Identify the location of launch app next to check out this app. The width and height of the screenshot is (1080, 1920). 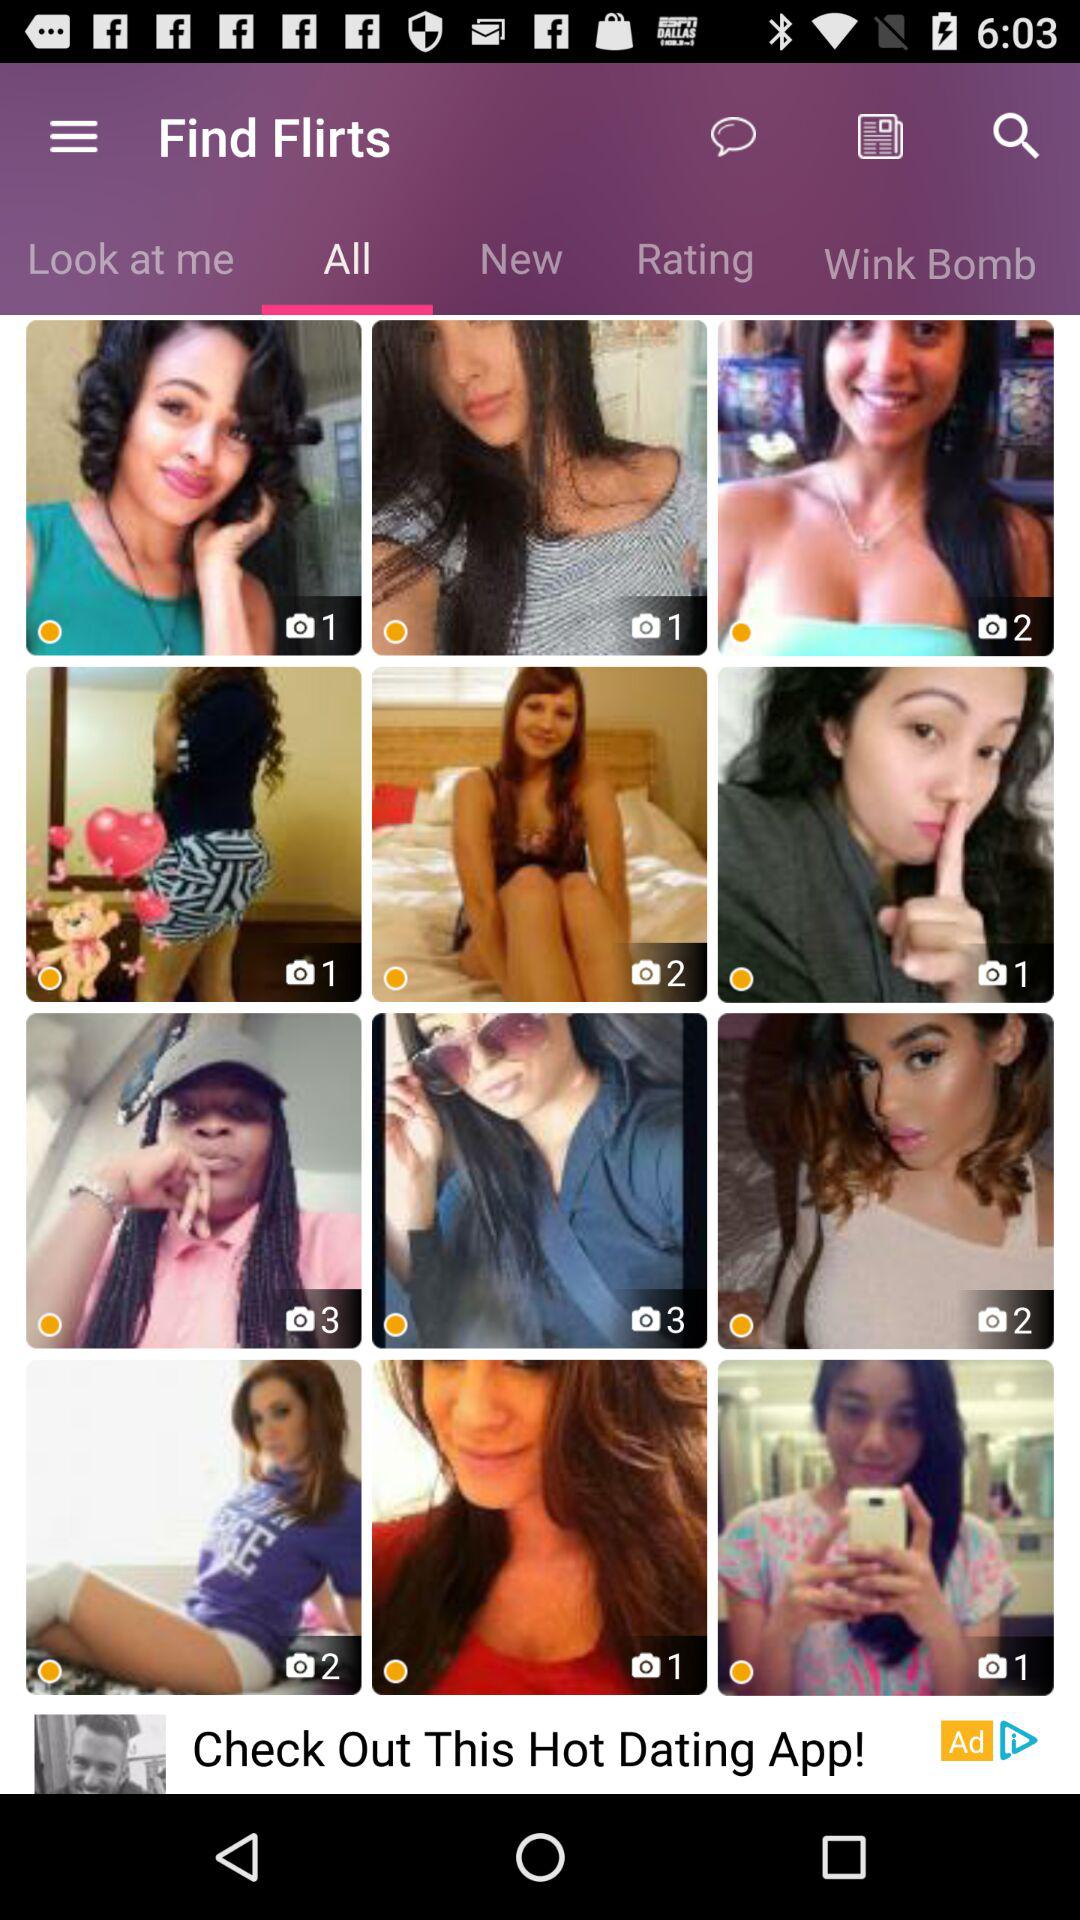
(100, 1754).